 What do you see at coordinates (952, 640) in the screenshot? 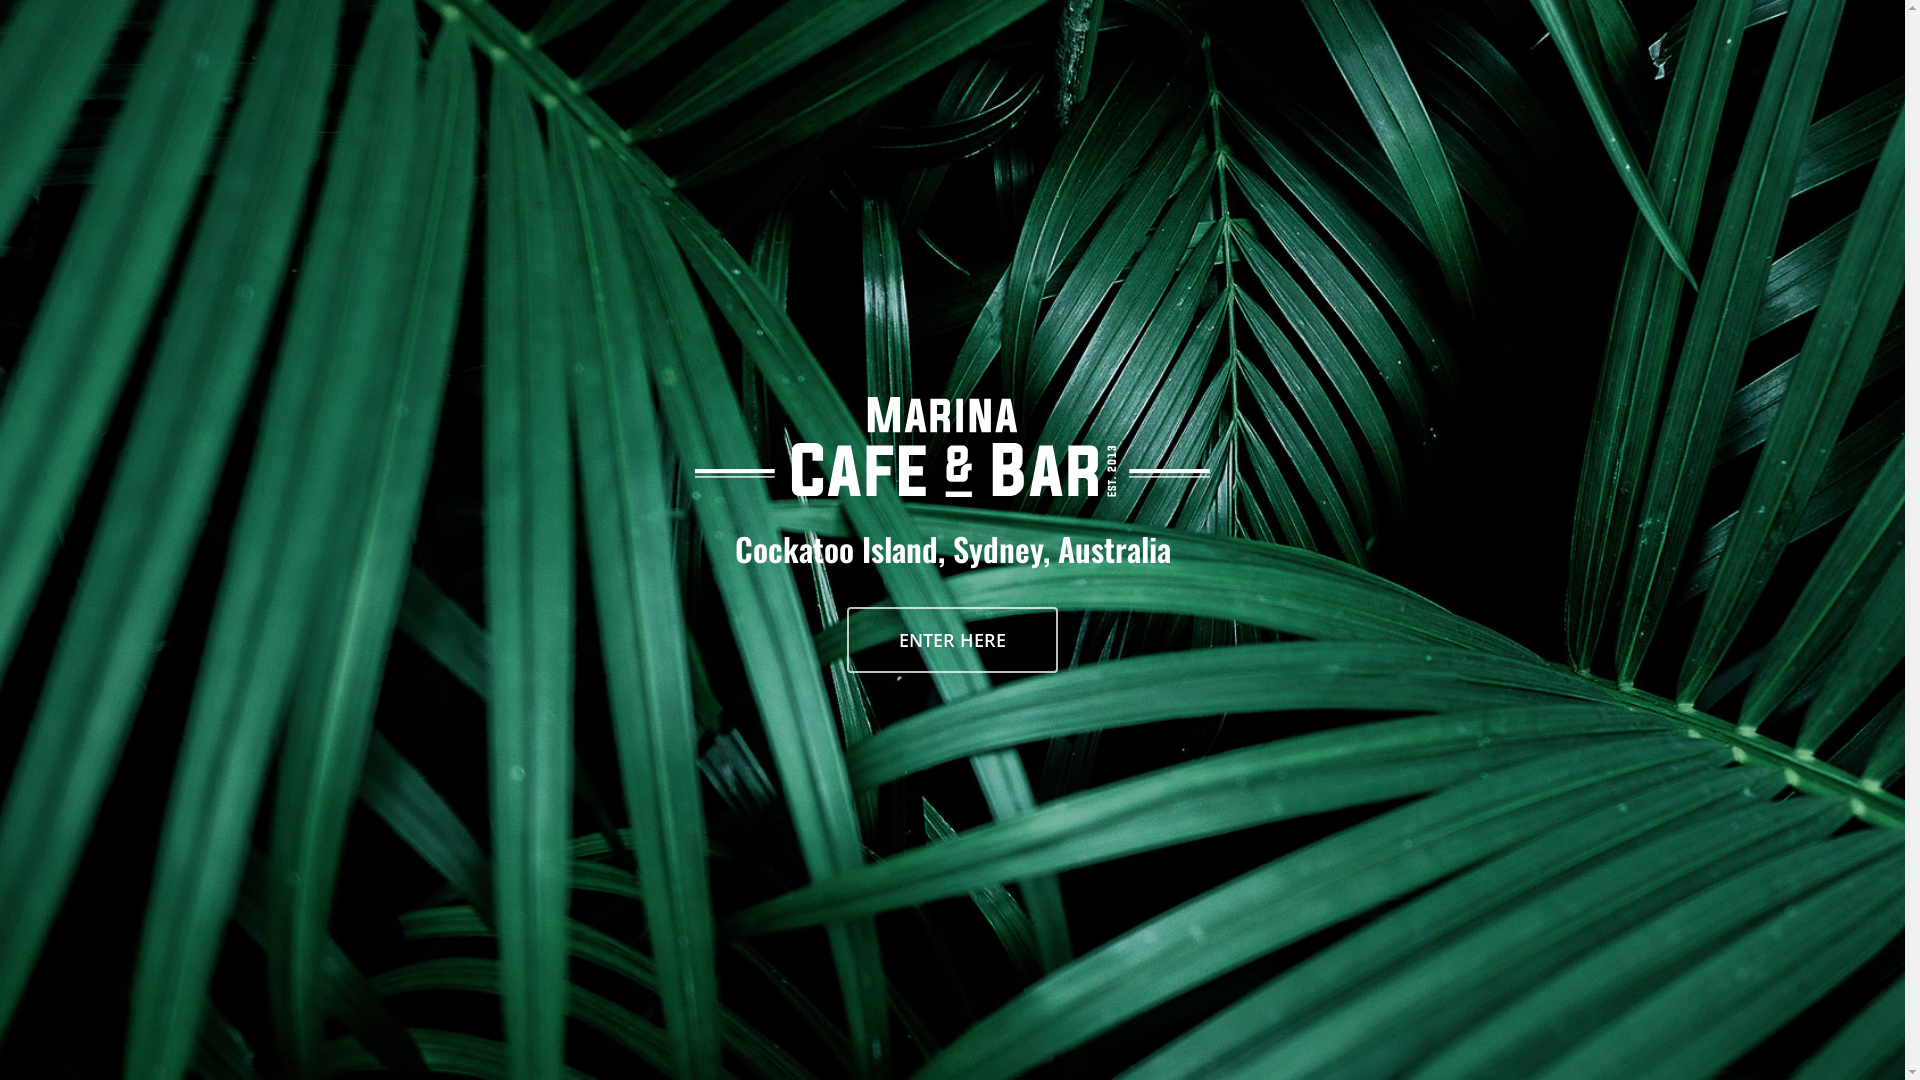
I see `ENTER HERE` at bounding box center [952, 640].